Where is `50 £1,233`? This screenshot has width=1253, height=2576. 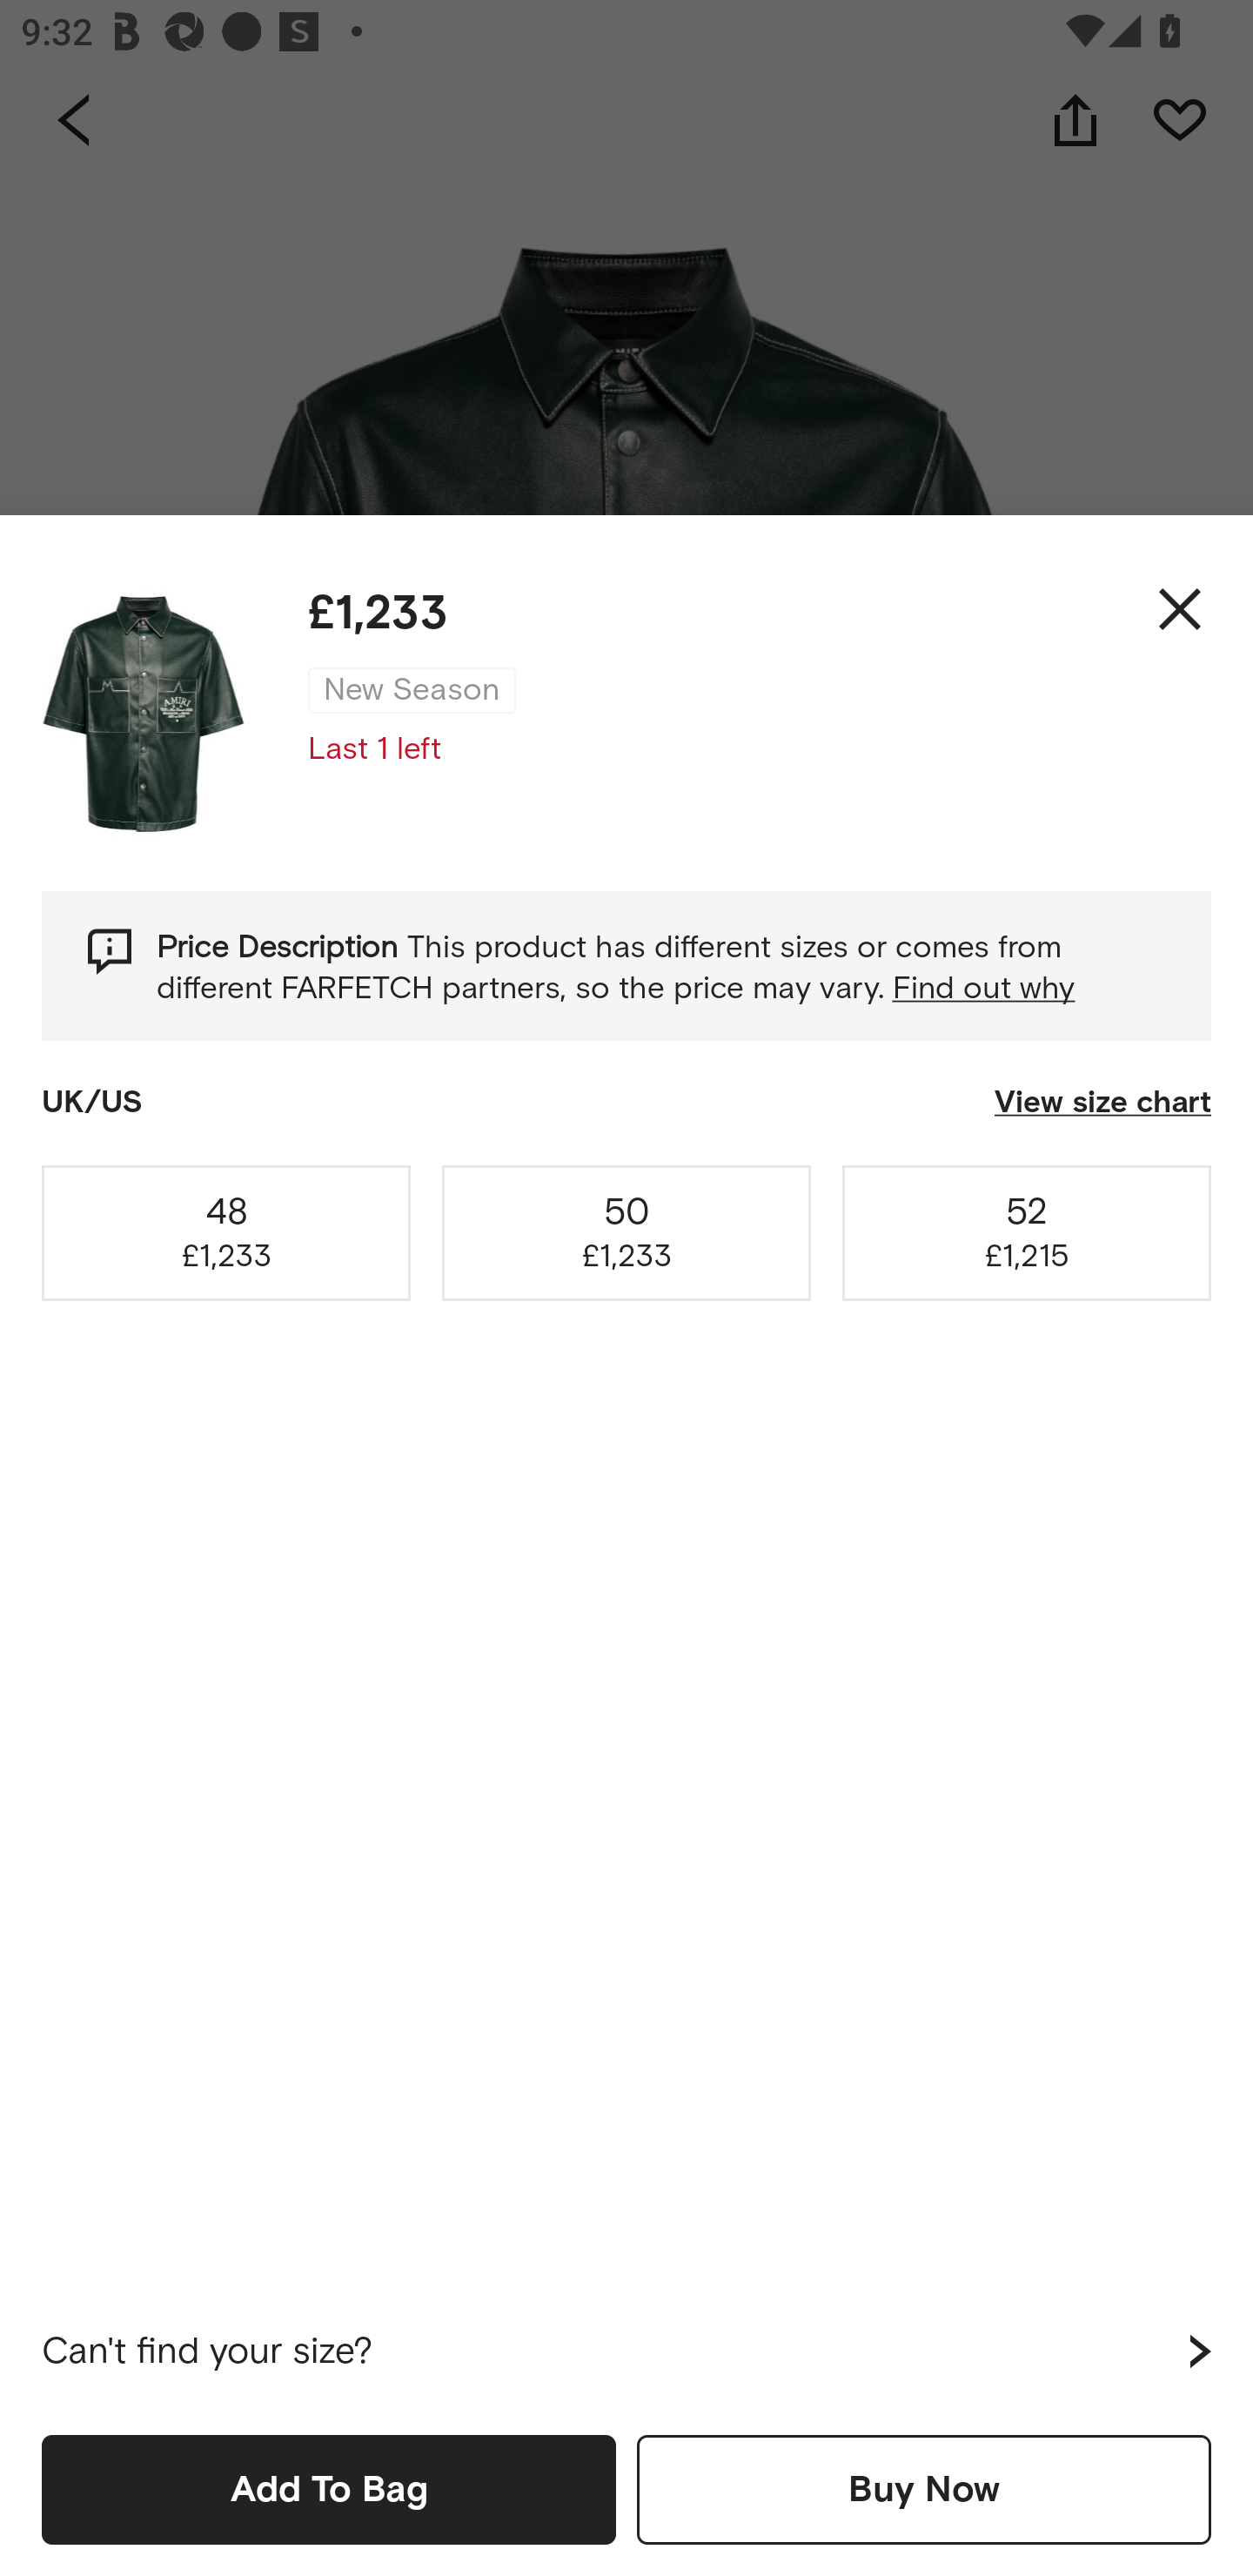 50 £1,233 is located at coordinates (626, 1232).